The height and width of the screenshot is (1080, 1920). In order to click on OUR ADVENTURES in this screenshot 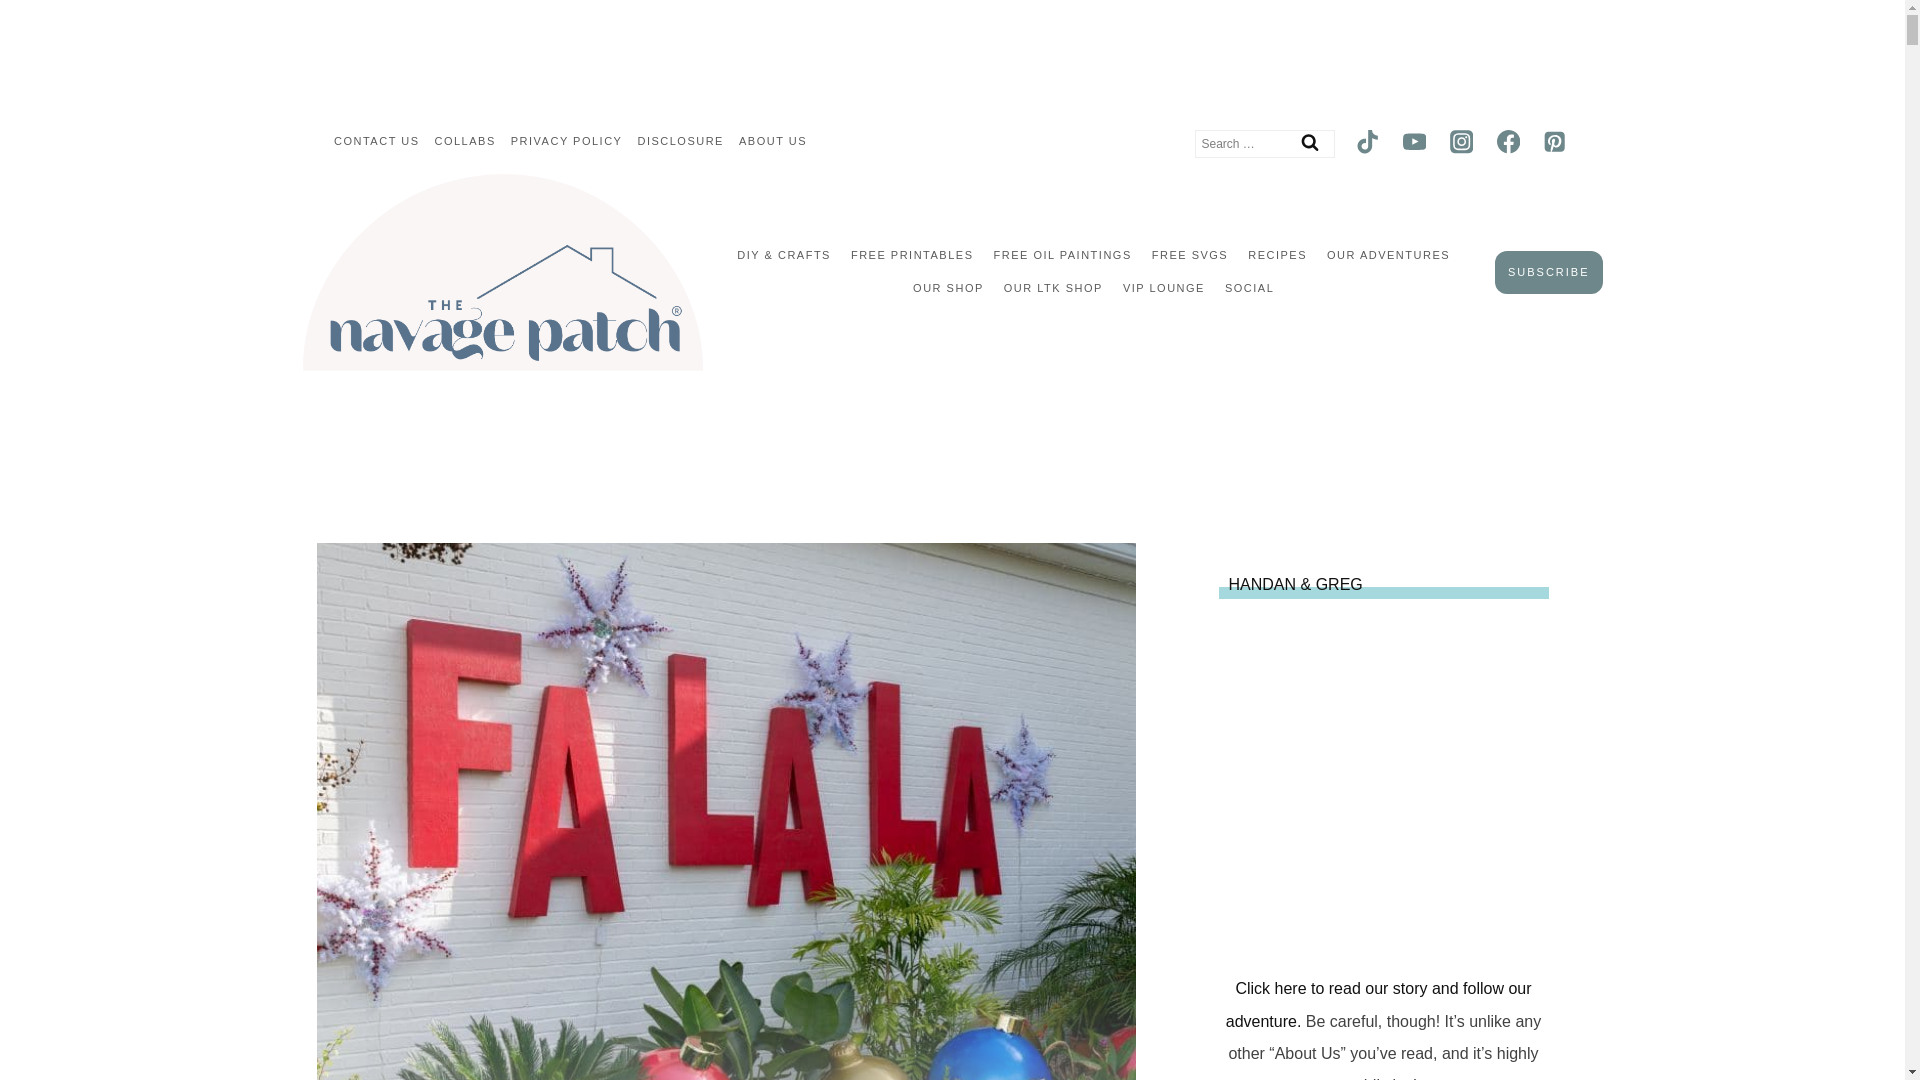, I will do `click(1388, 256)`.